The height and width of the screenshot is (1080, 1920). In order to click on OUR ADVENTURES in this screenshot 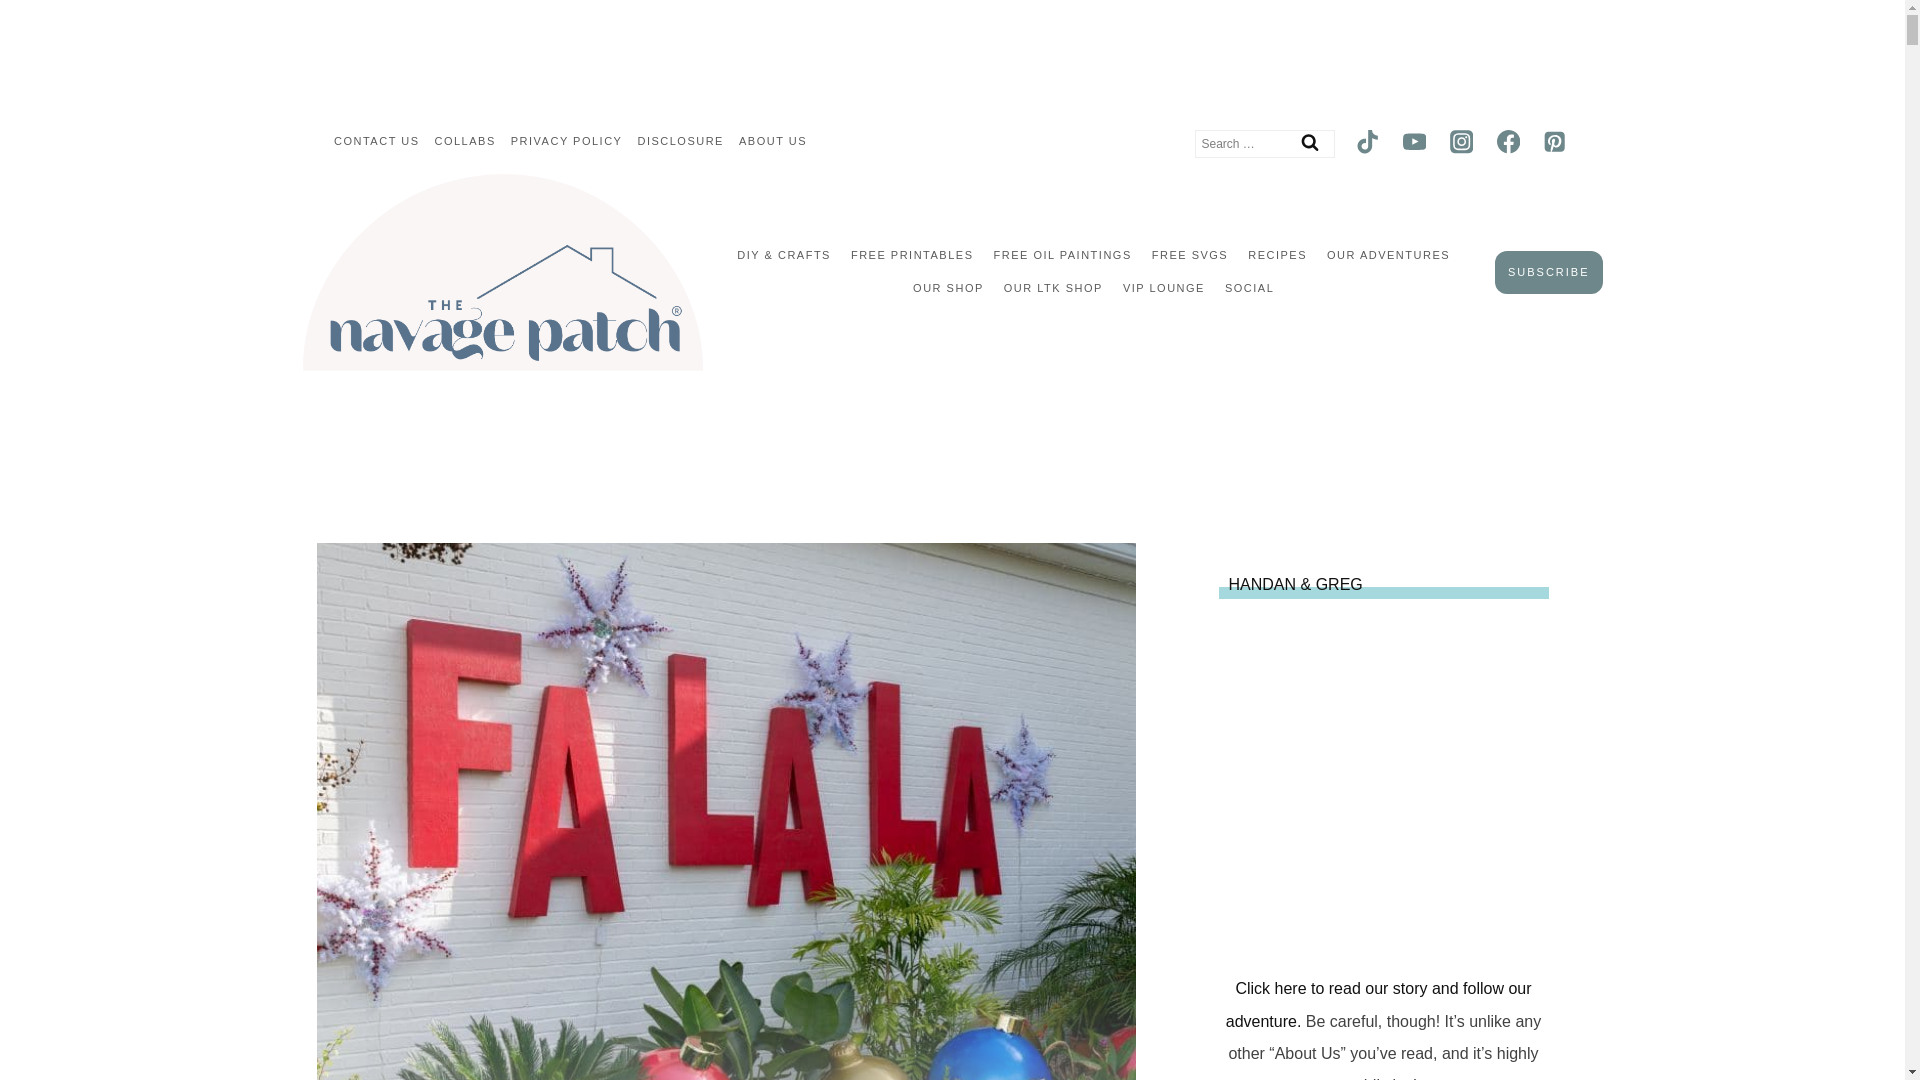, I will do `click(1388, 256)`.